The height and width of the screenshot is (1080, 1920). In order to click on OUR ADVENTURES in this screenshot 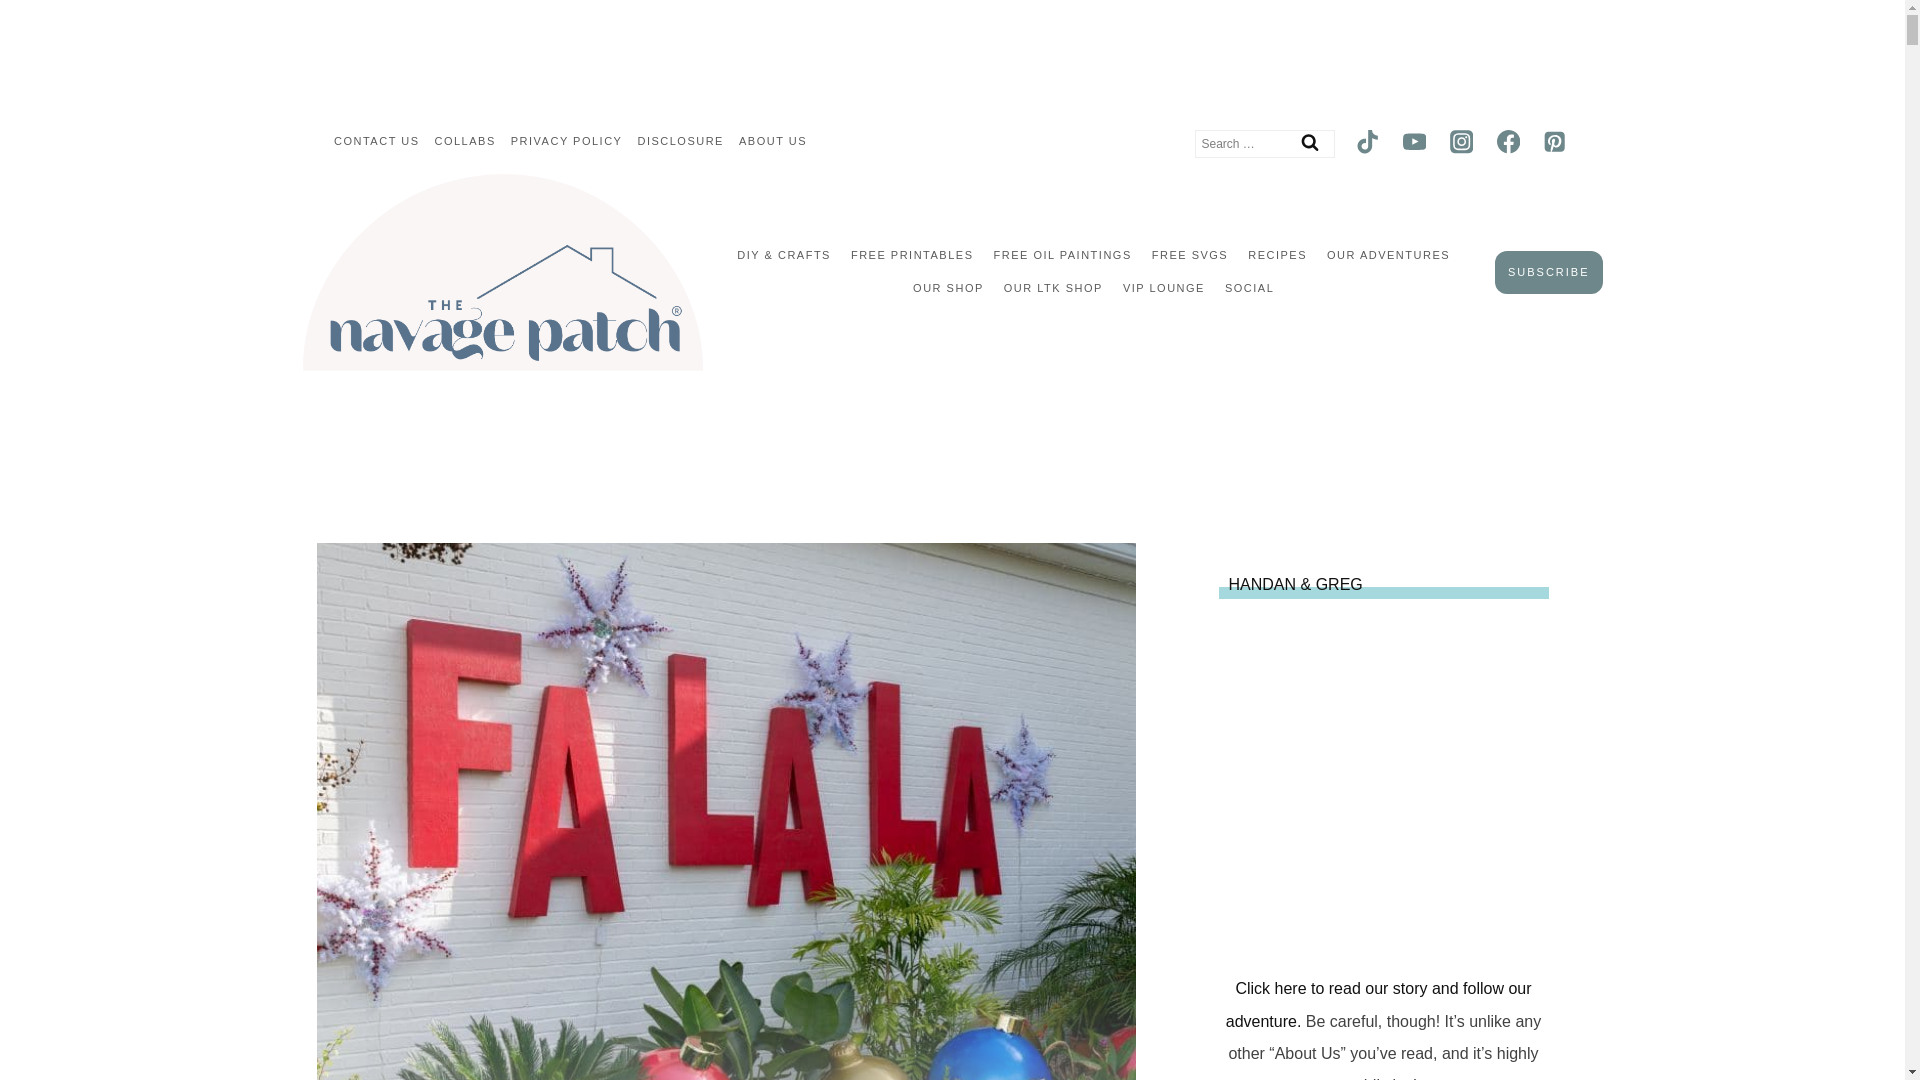, I will do `click(1388, 256)`.